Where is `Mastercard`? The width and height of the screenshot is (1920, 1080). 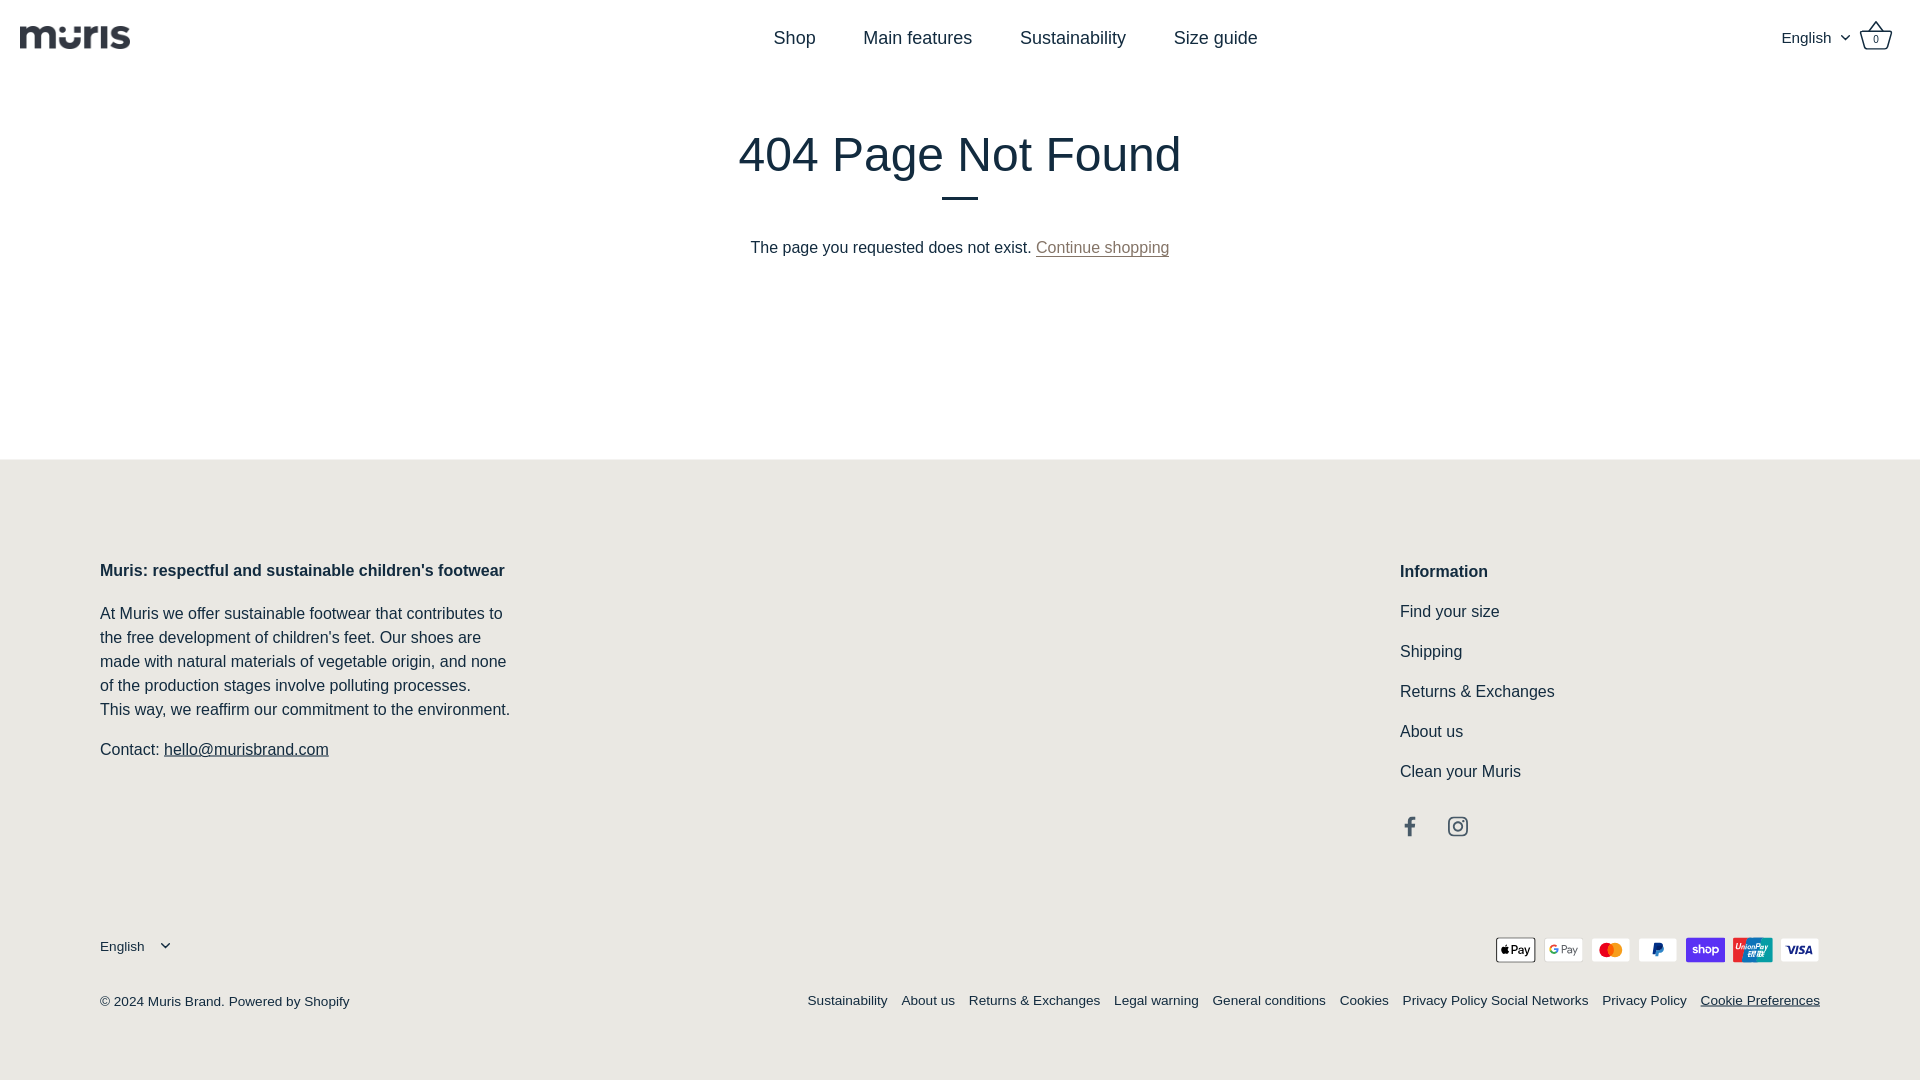 Mastercard is located at coordinates (1610, 950).